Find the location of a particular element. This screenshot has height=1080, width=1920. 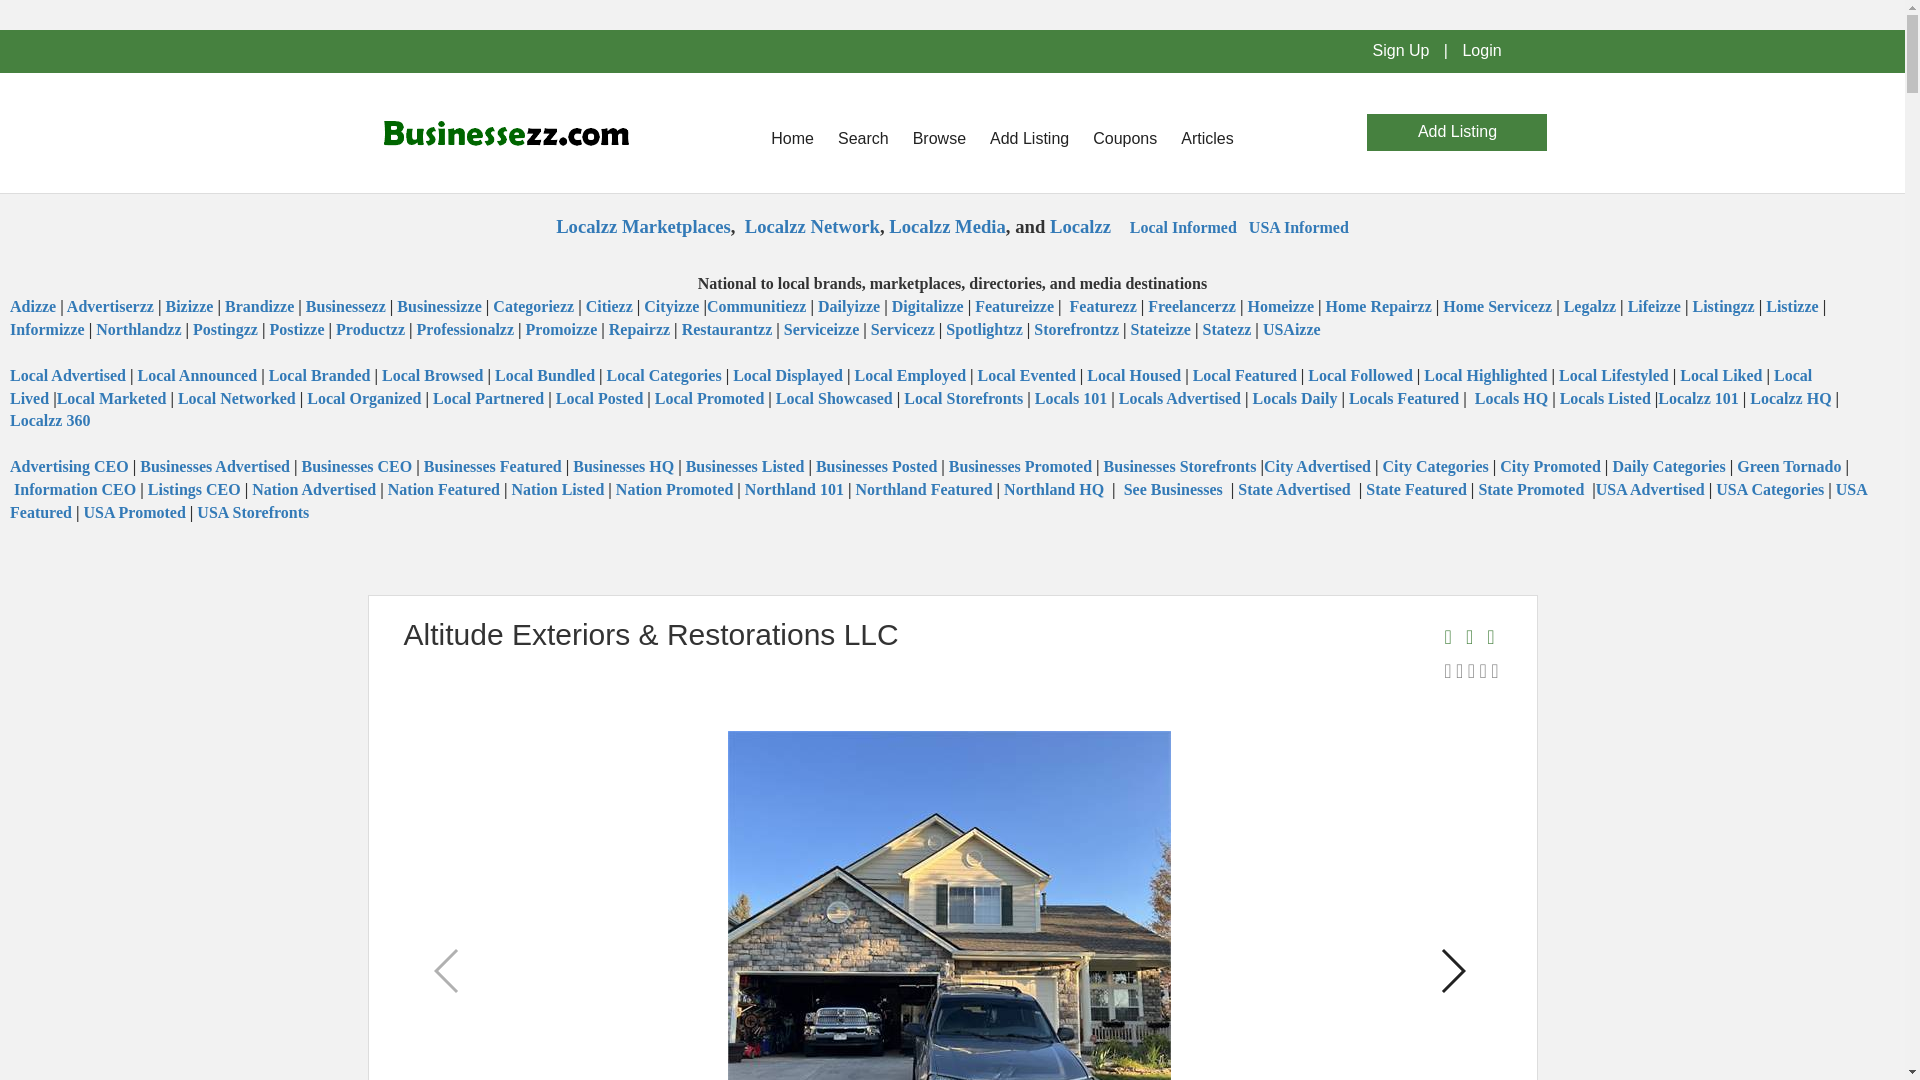

Localzz Network is located at coordinates (812, 226).